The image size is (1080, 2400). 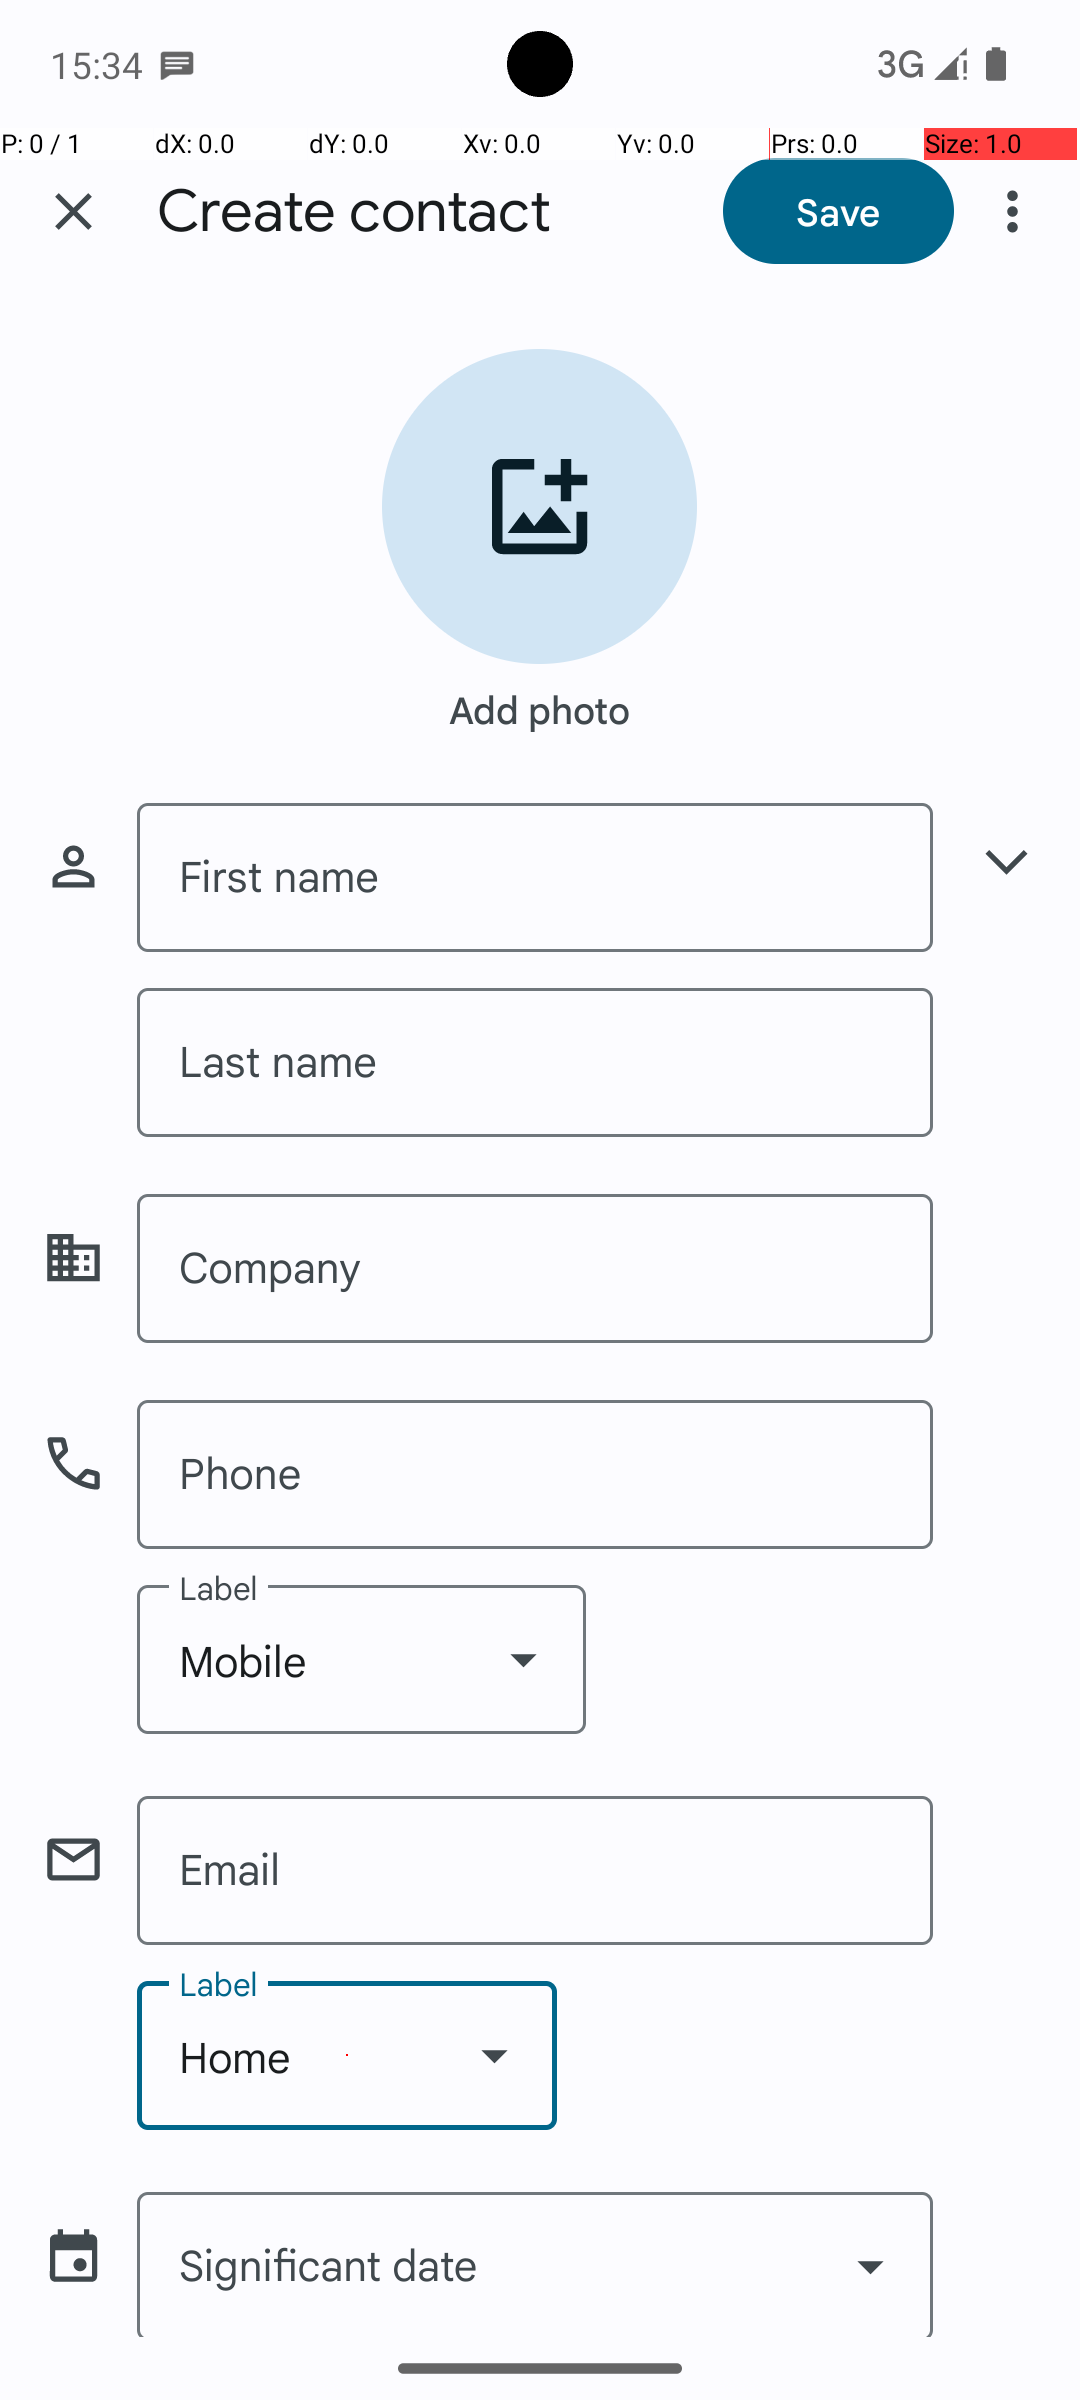 I want to click on Show more name fields, so click(x=1006, y=862).